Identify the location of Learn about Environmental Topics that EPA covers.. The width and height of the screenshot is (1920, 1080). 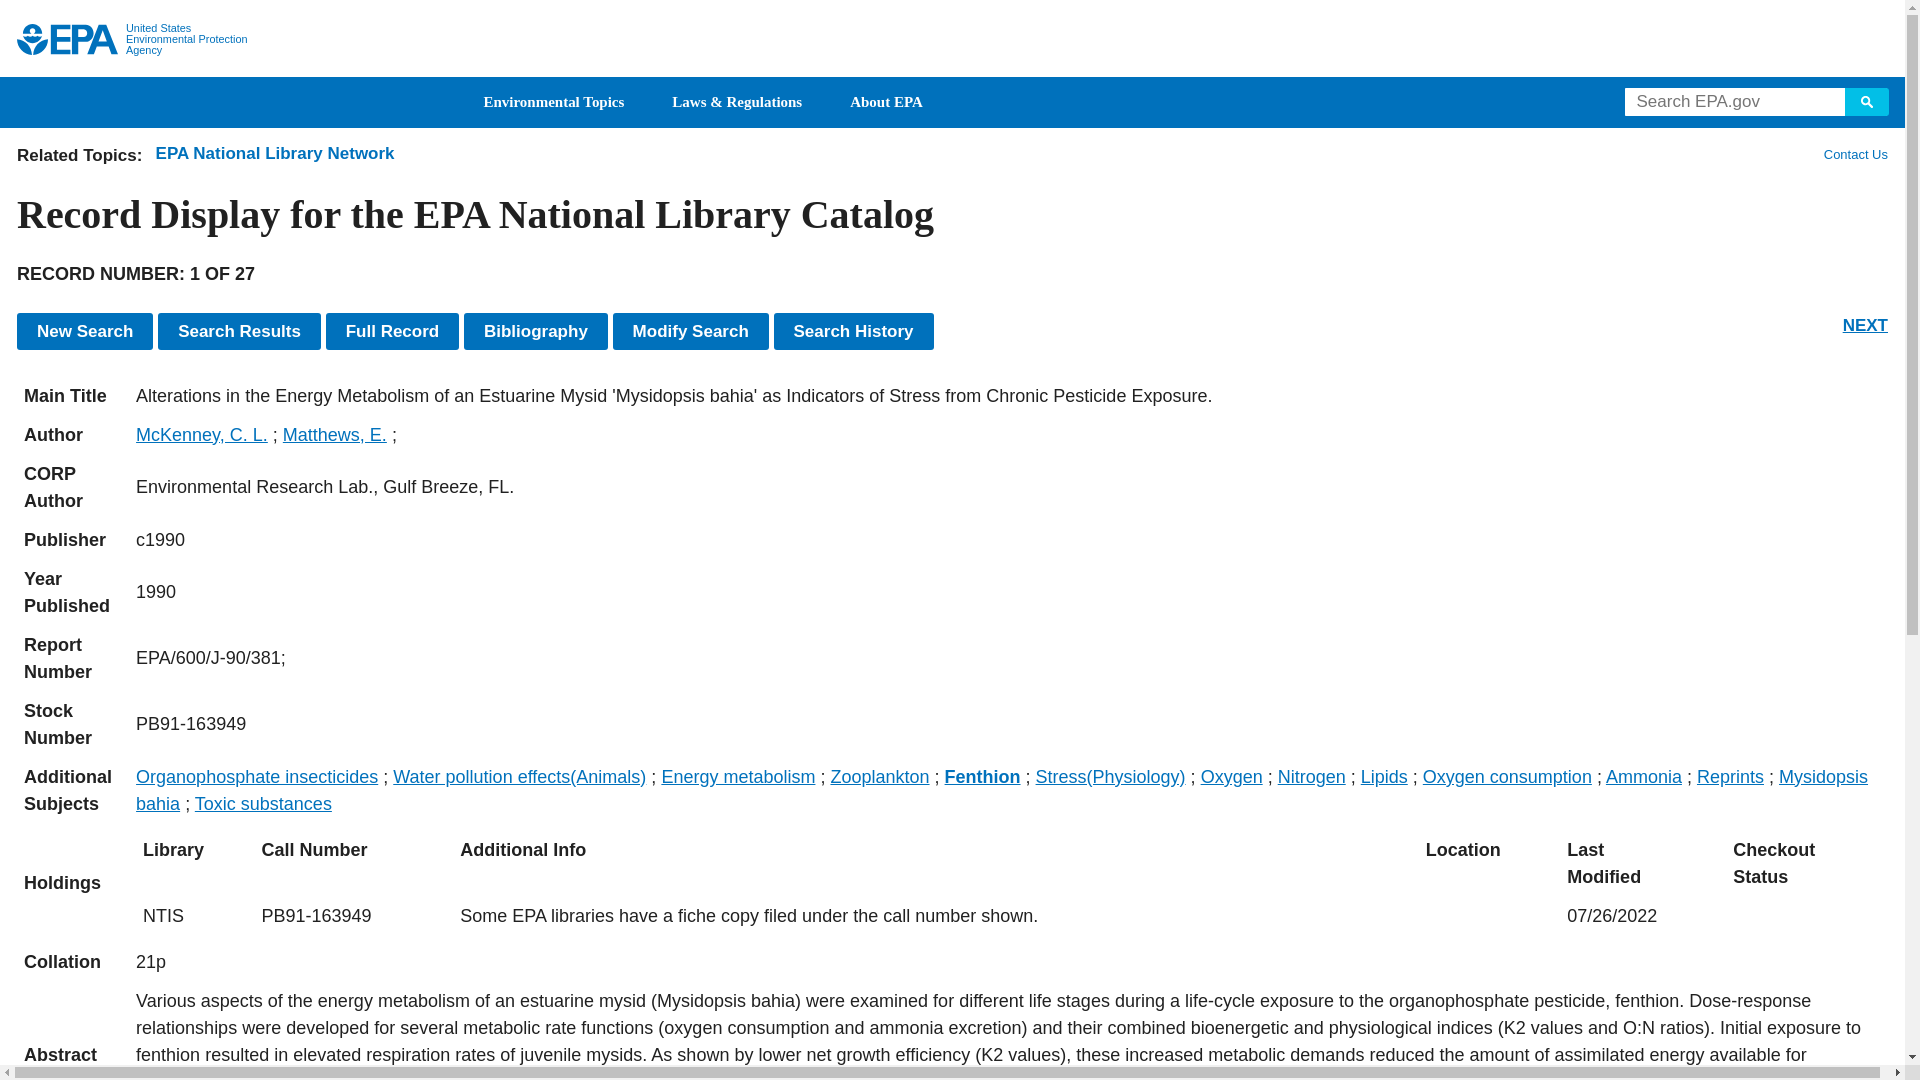
(554, 102).